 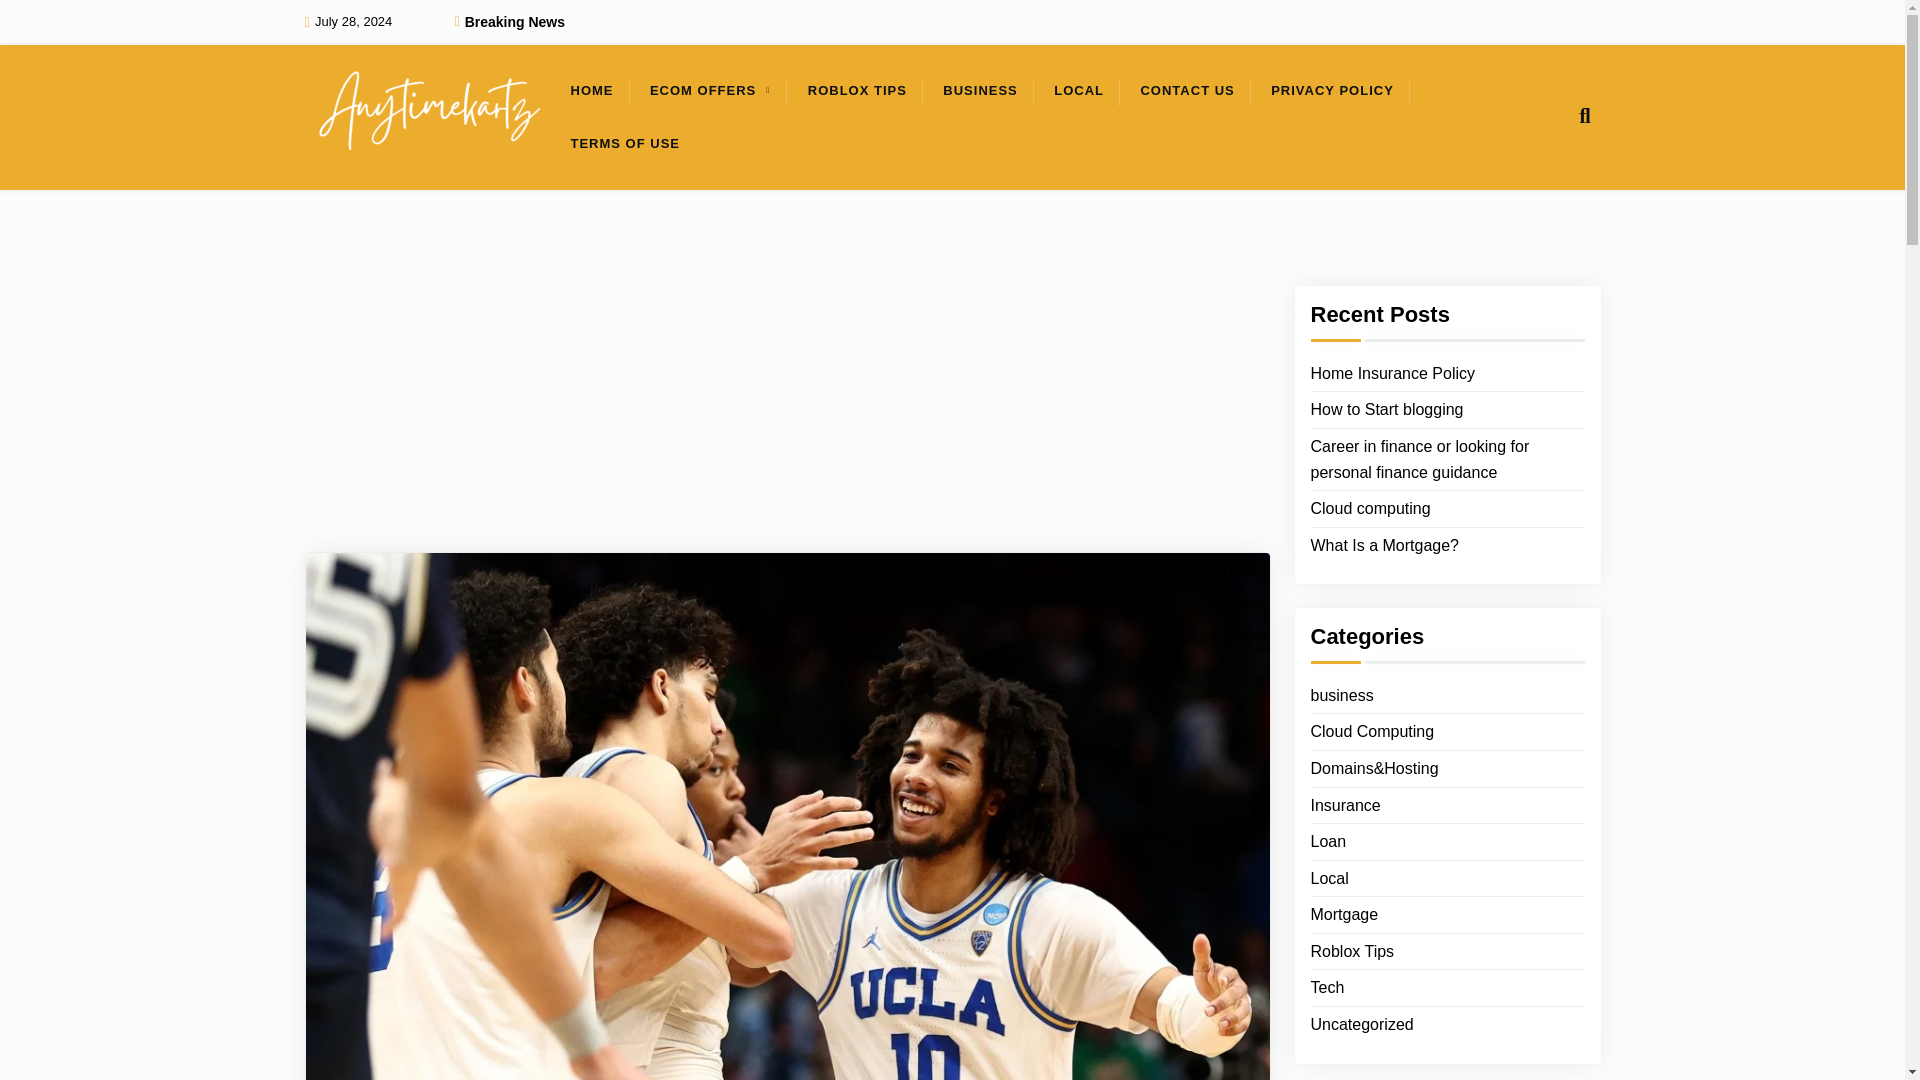 What do you see at coordinates (857, 90) in the screenshot?
I see `ROBLOX TIPS` at bounding box center [857, 90].